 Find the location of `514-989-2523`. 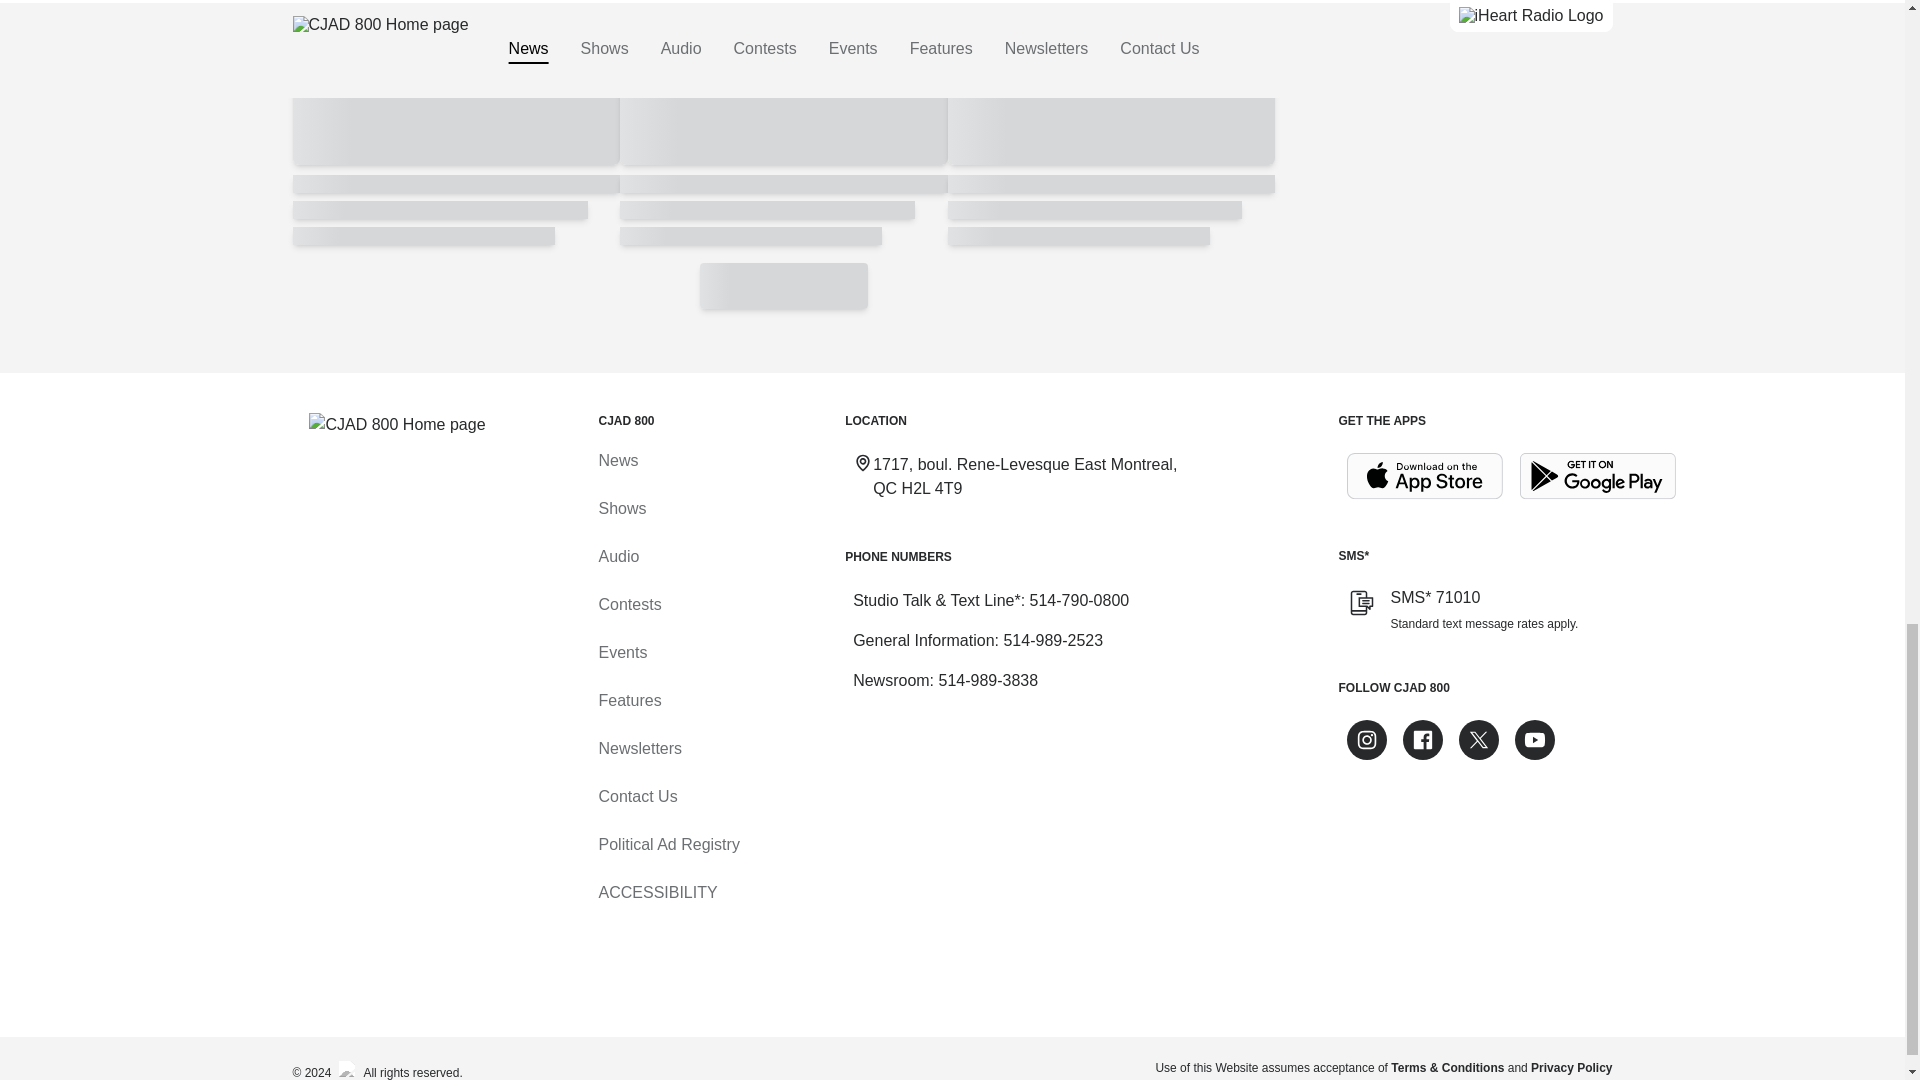

514-989-2523 is located at coordinates (1052, 640).